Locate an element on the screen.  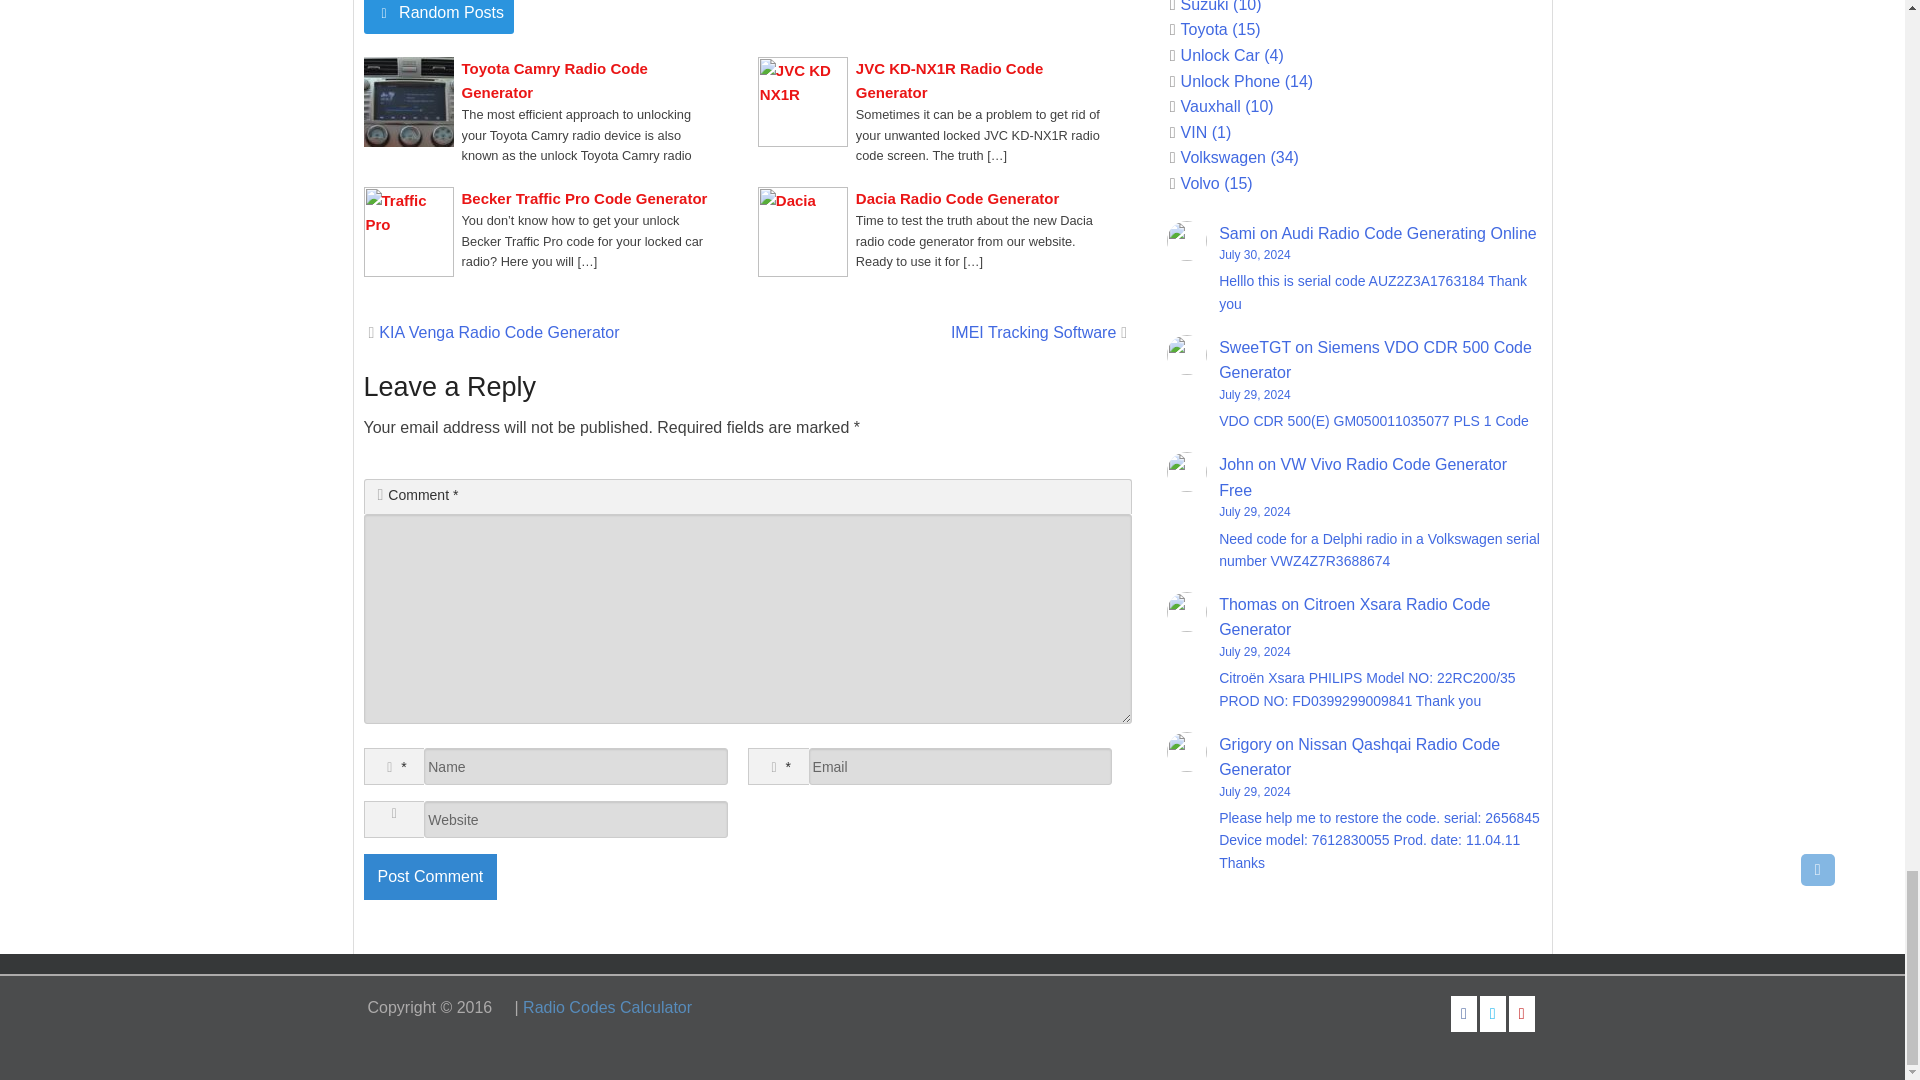
JVC KD-NX1R Radio Code Generator is located at coordinates (979, 80).